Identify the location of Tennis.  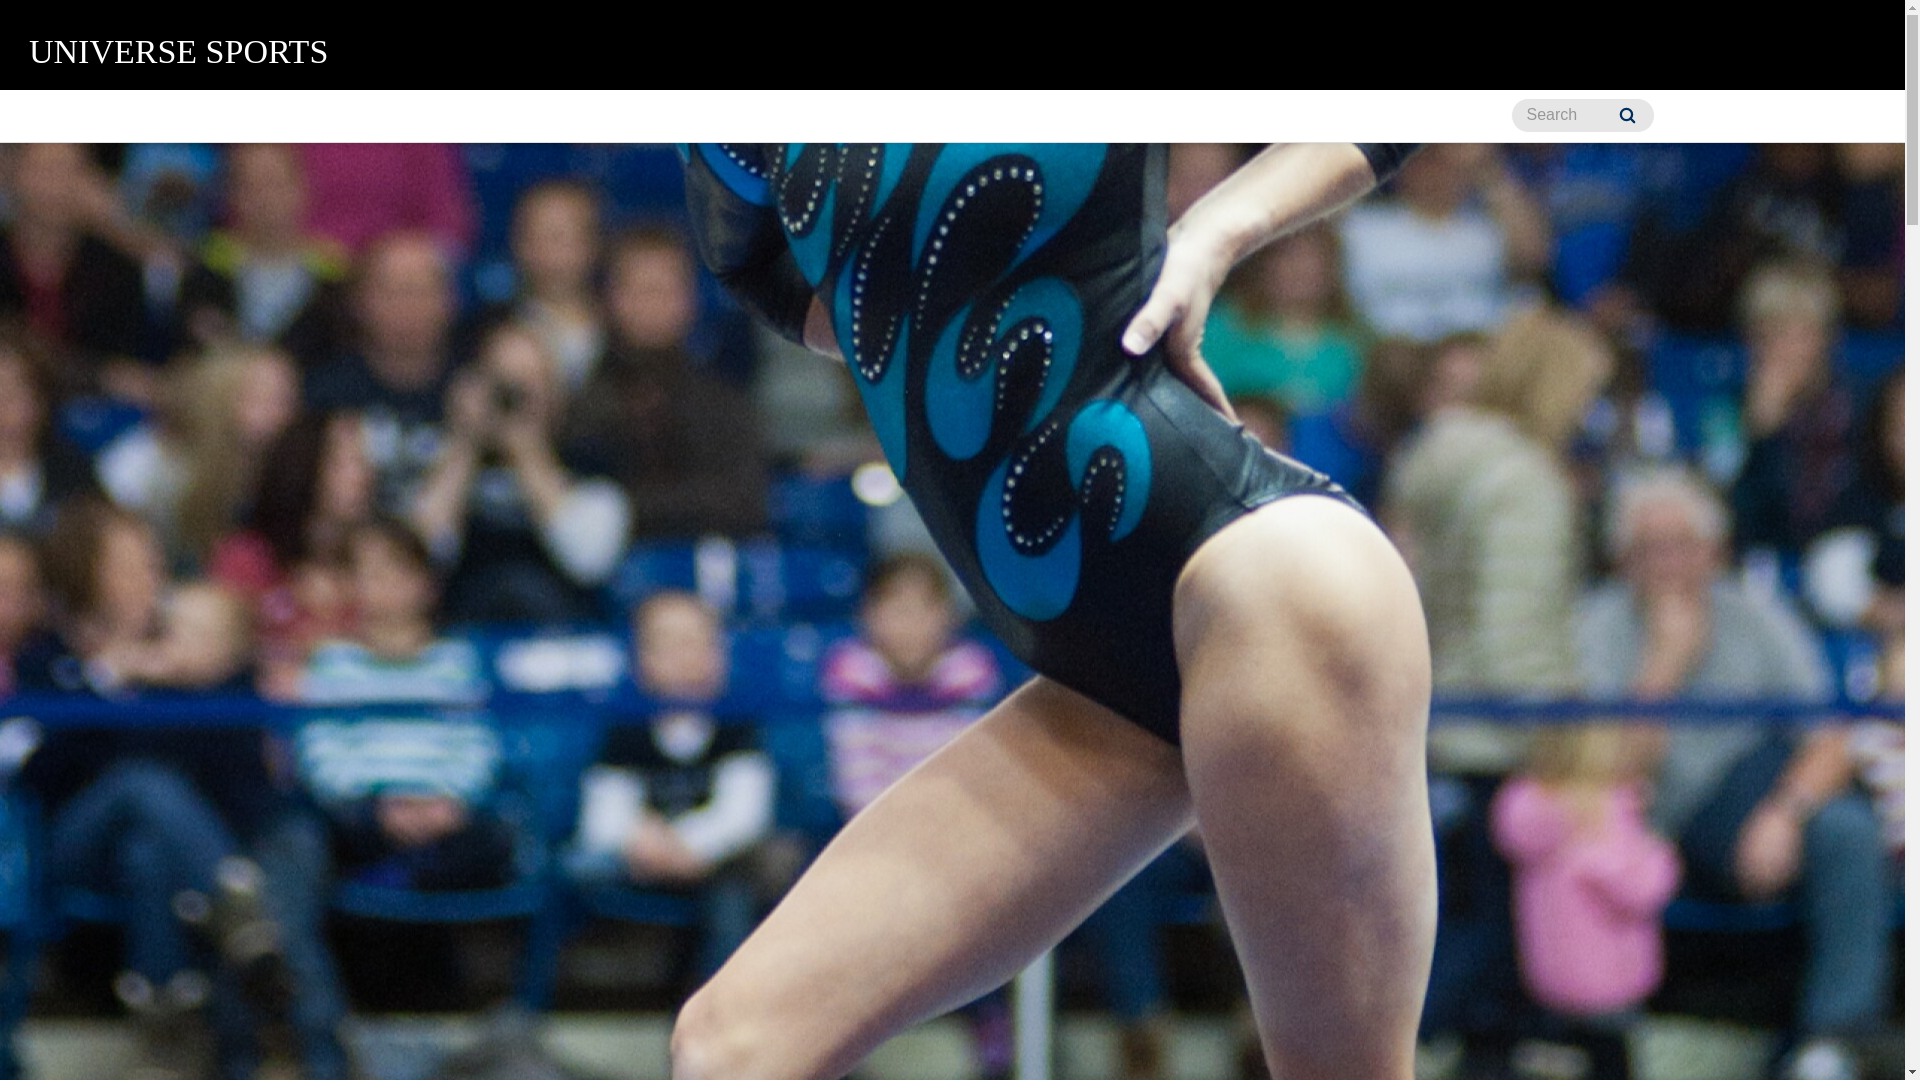
(1110, 116).